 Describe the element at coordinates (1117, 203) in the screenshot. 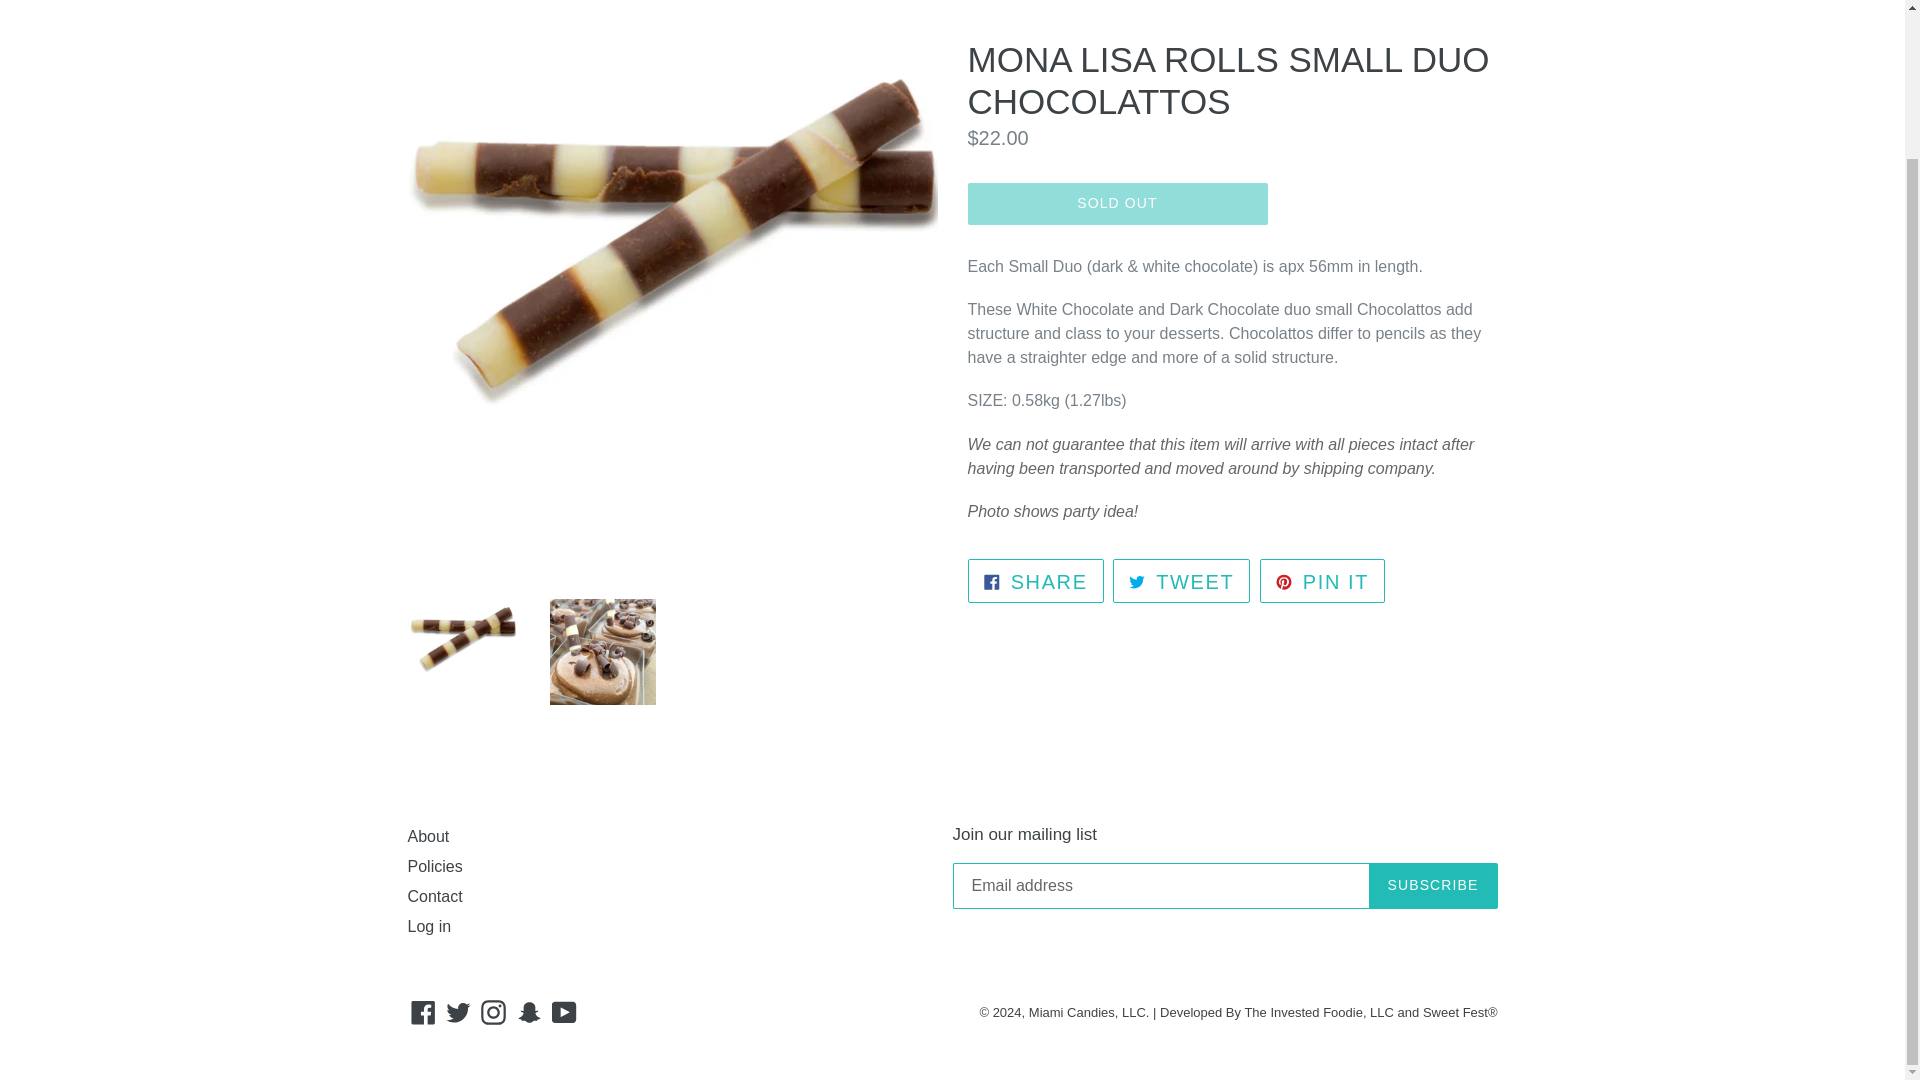

I see `Miami Candies, LLC. on Twitter` at that location.